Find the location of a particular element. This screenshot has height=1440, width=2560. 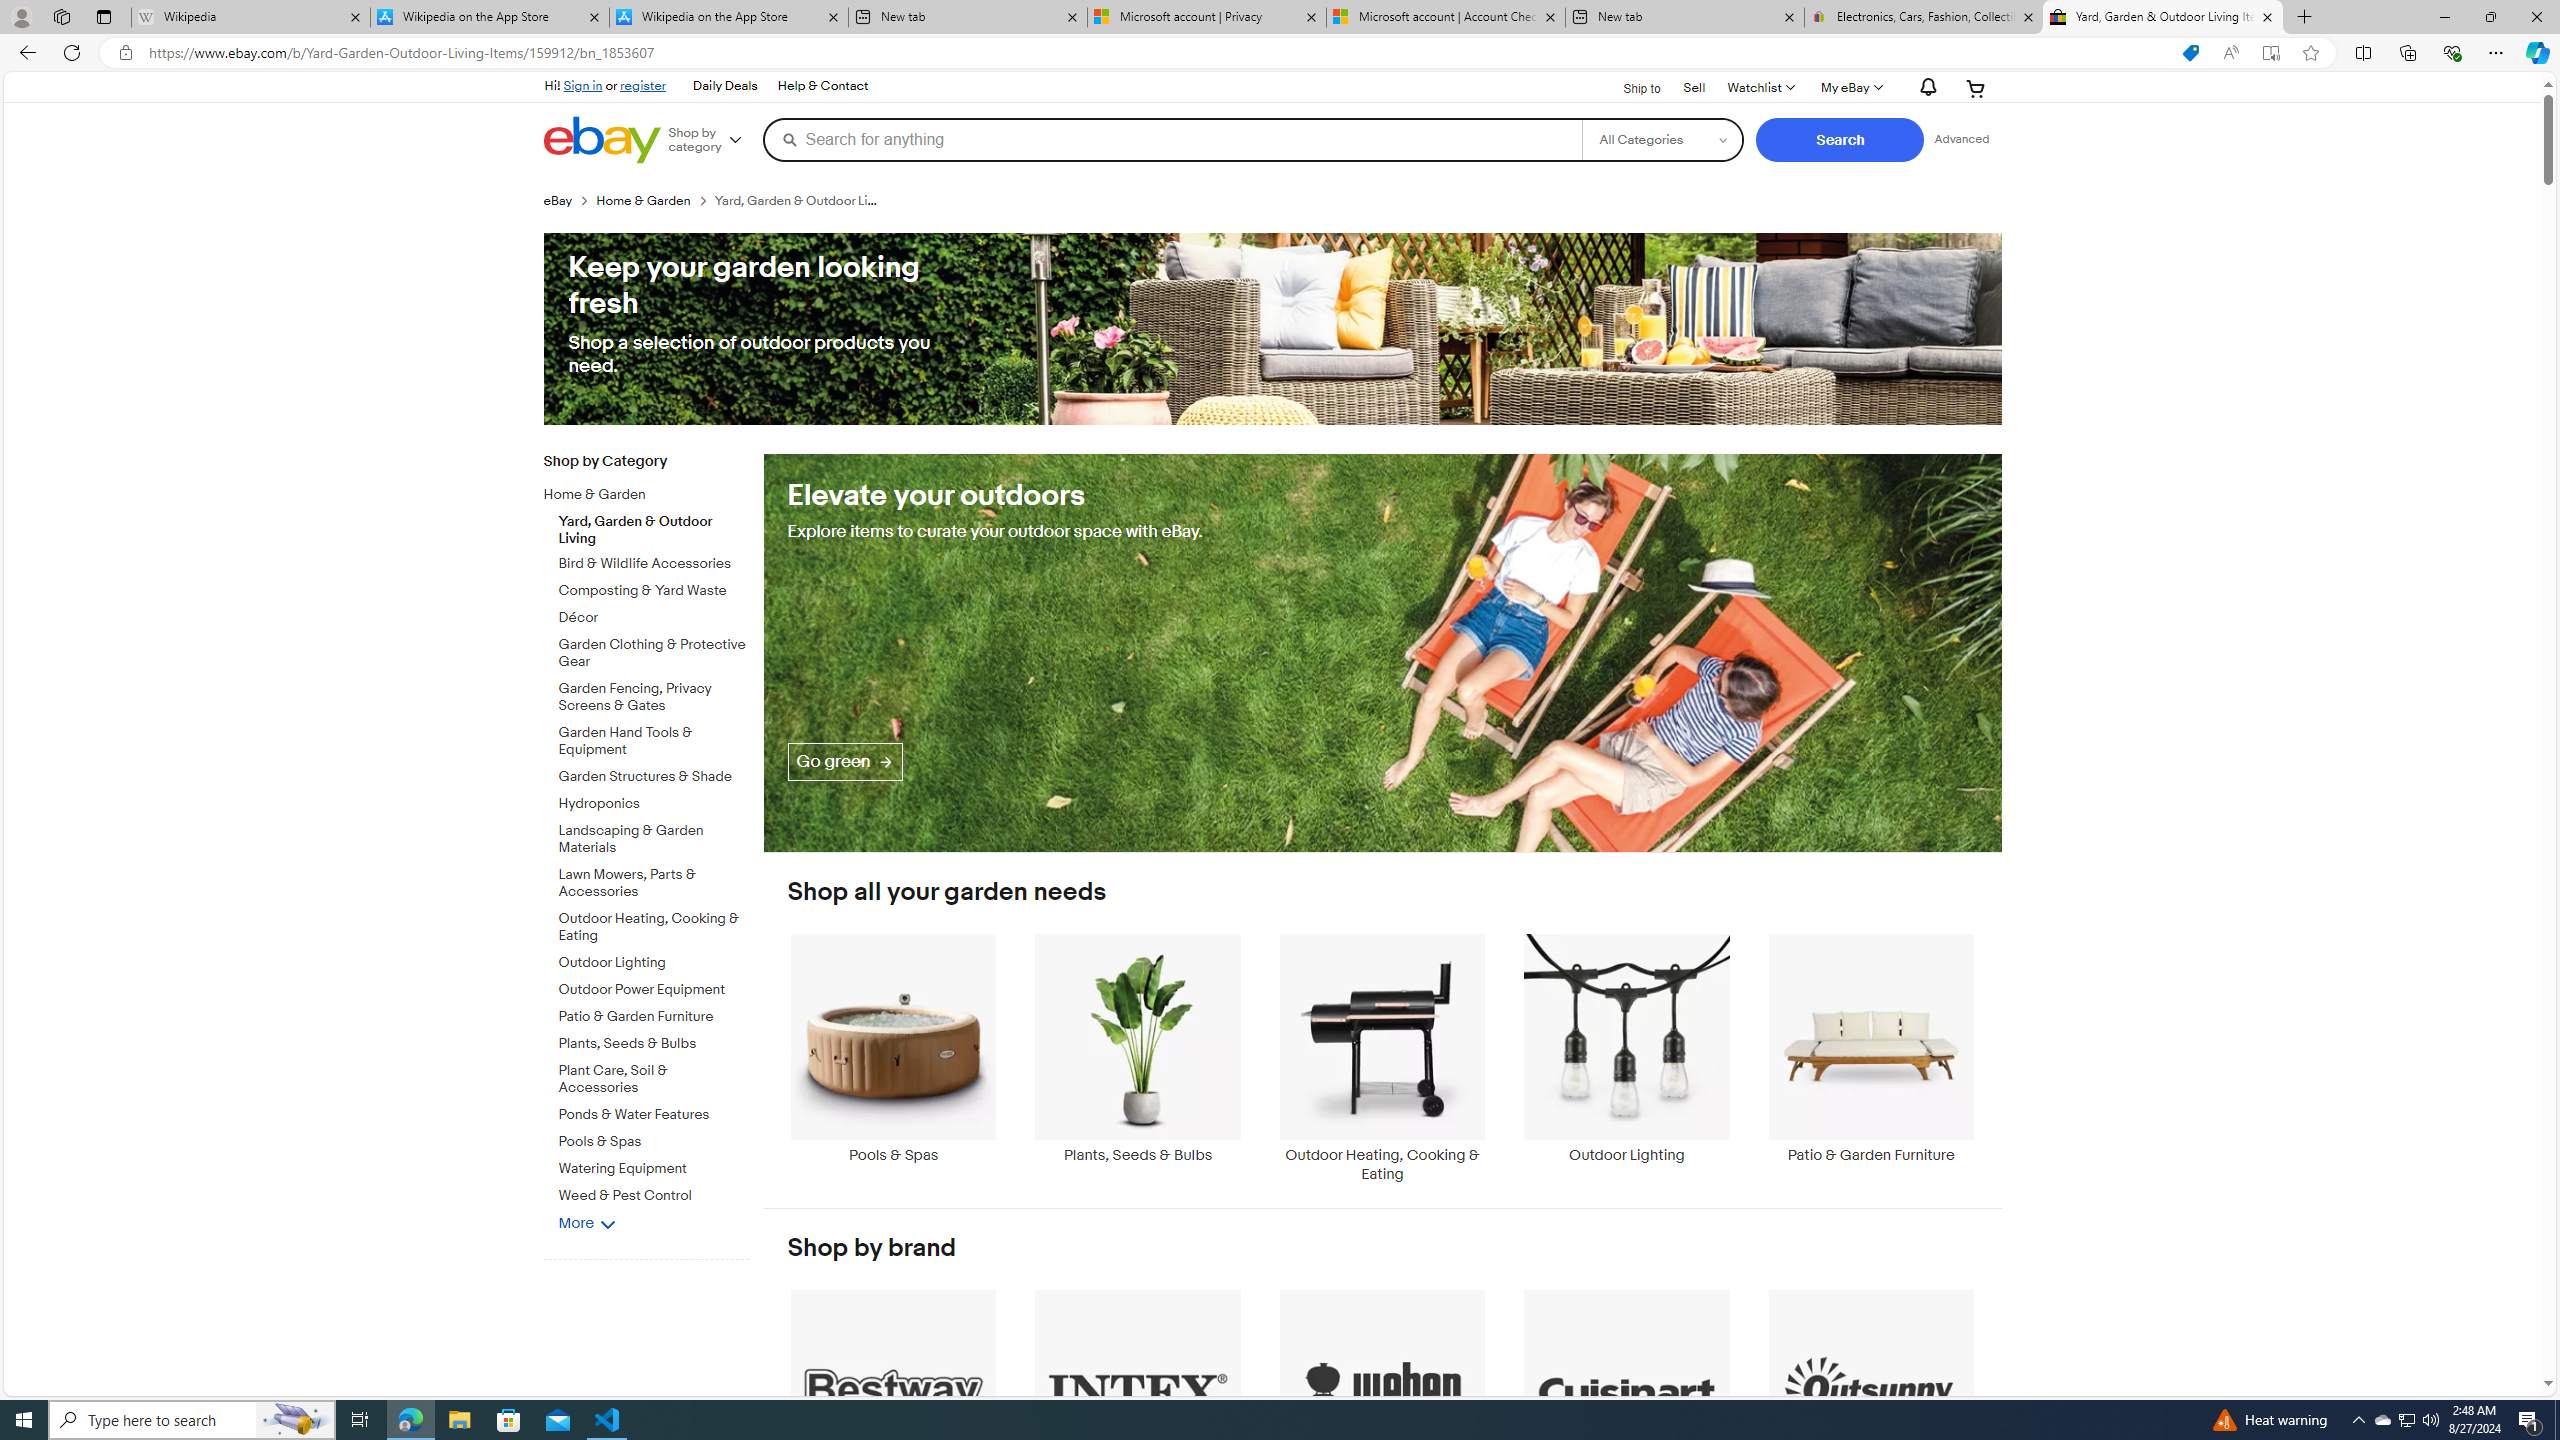

Garden Fencing, Privacy Screens & Gates is located at coordinates (654, 694).